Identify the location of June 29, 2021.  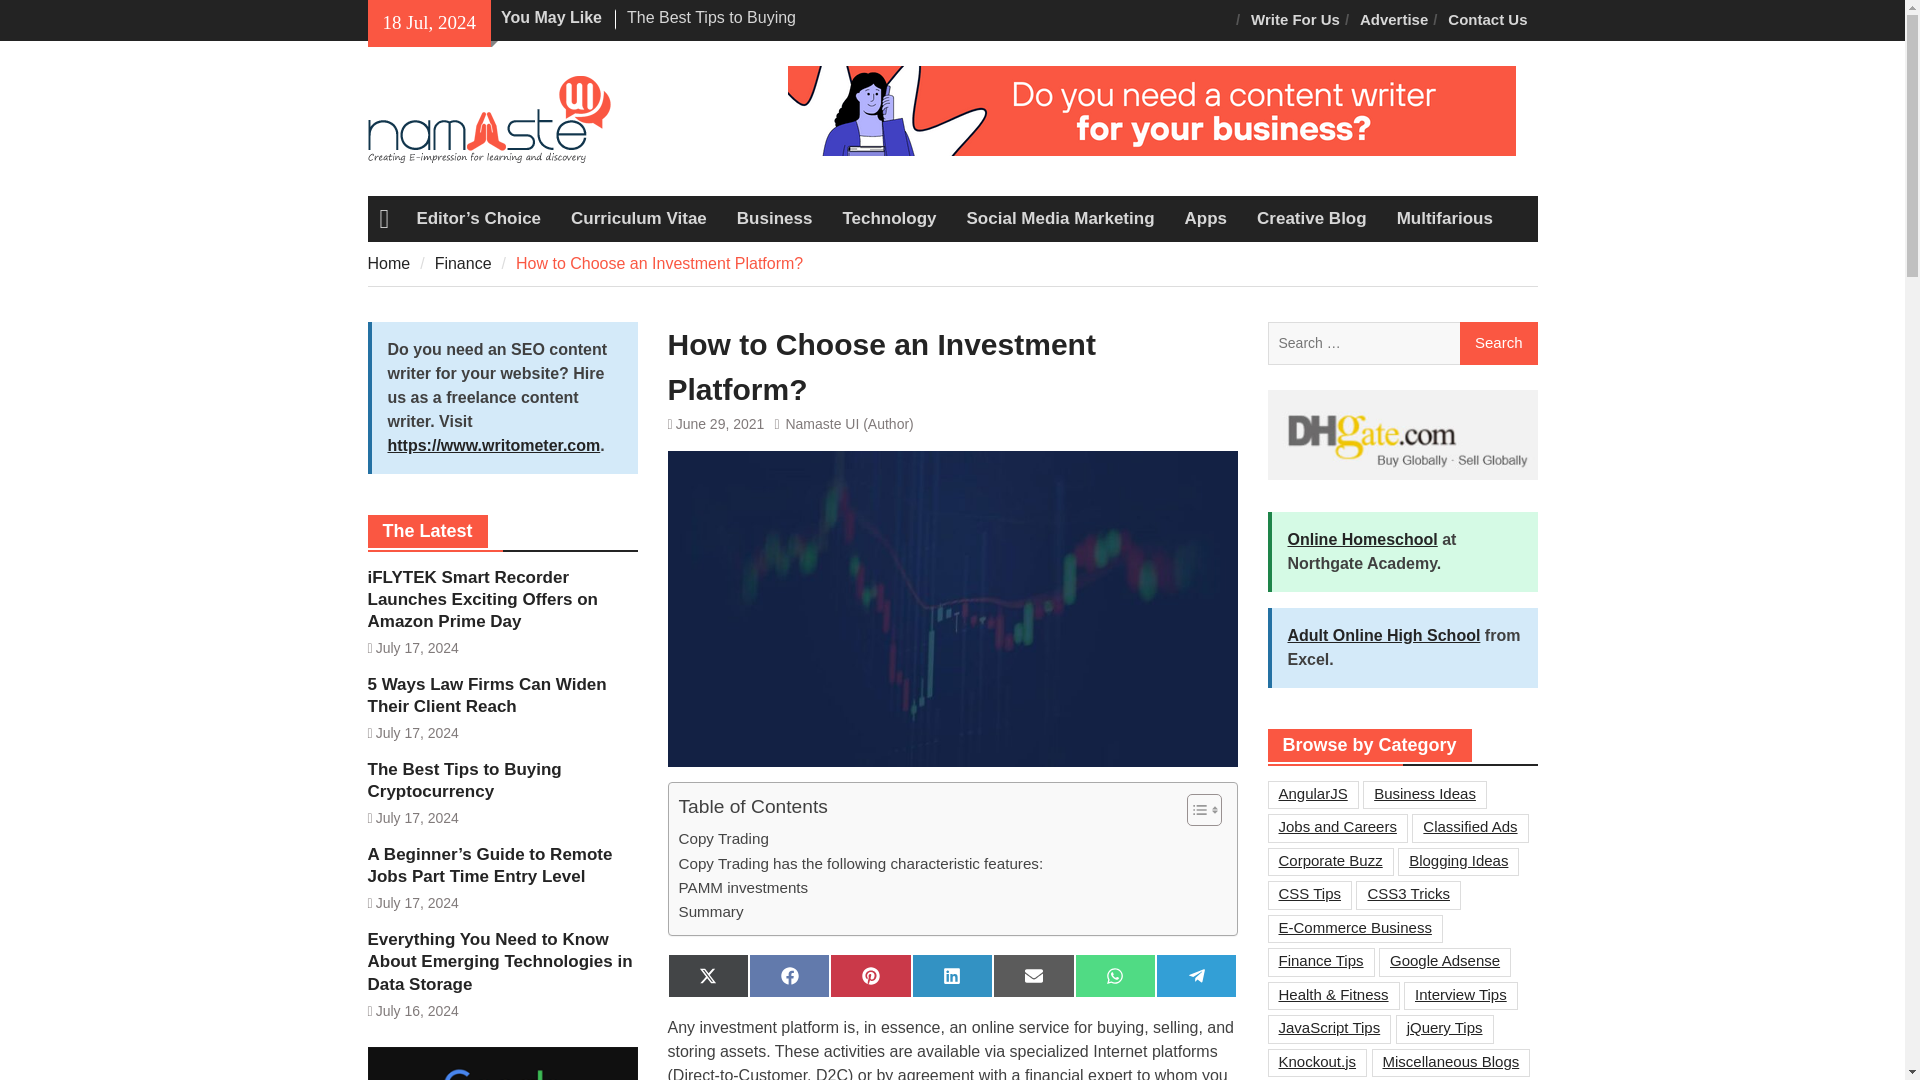
(720, 424).